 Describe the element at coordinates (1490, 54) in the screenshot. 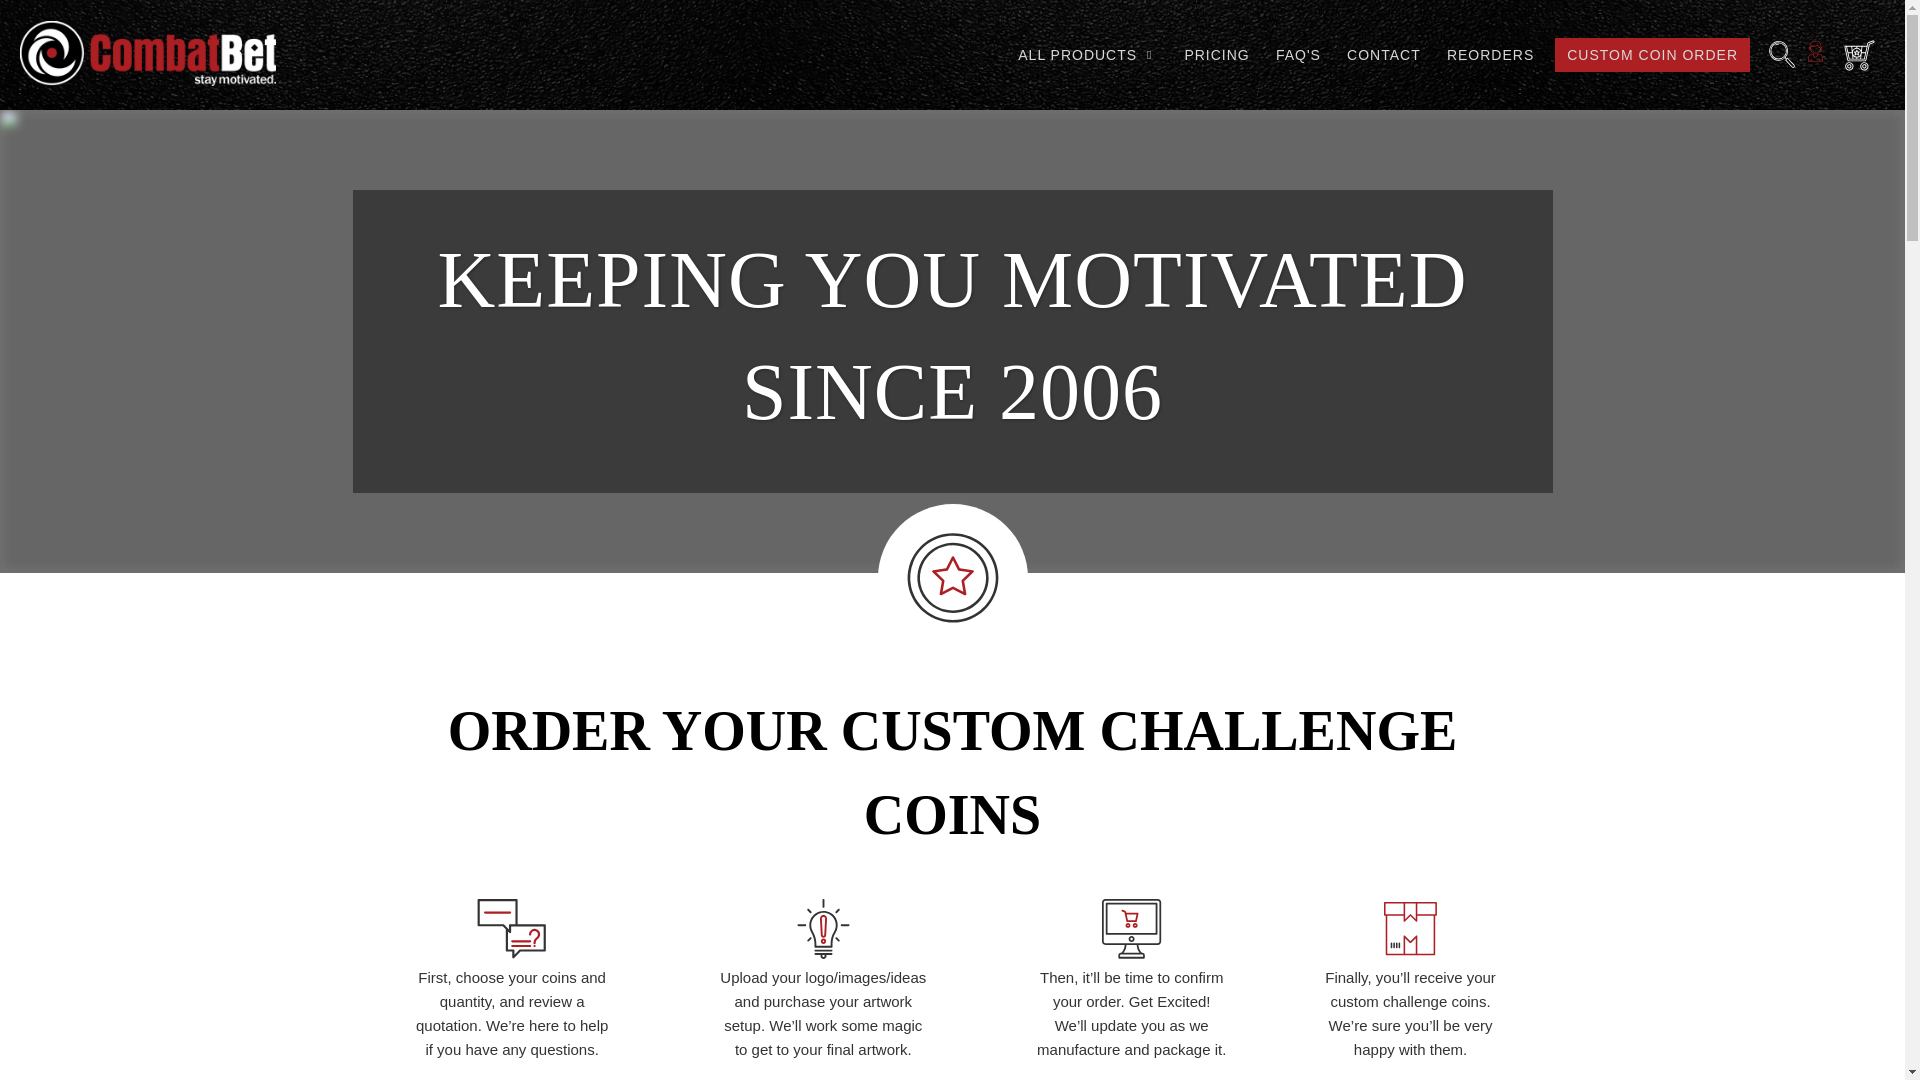

I see `REORDERS` at that location.